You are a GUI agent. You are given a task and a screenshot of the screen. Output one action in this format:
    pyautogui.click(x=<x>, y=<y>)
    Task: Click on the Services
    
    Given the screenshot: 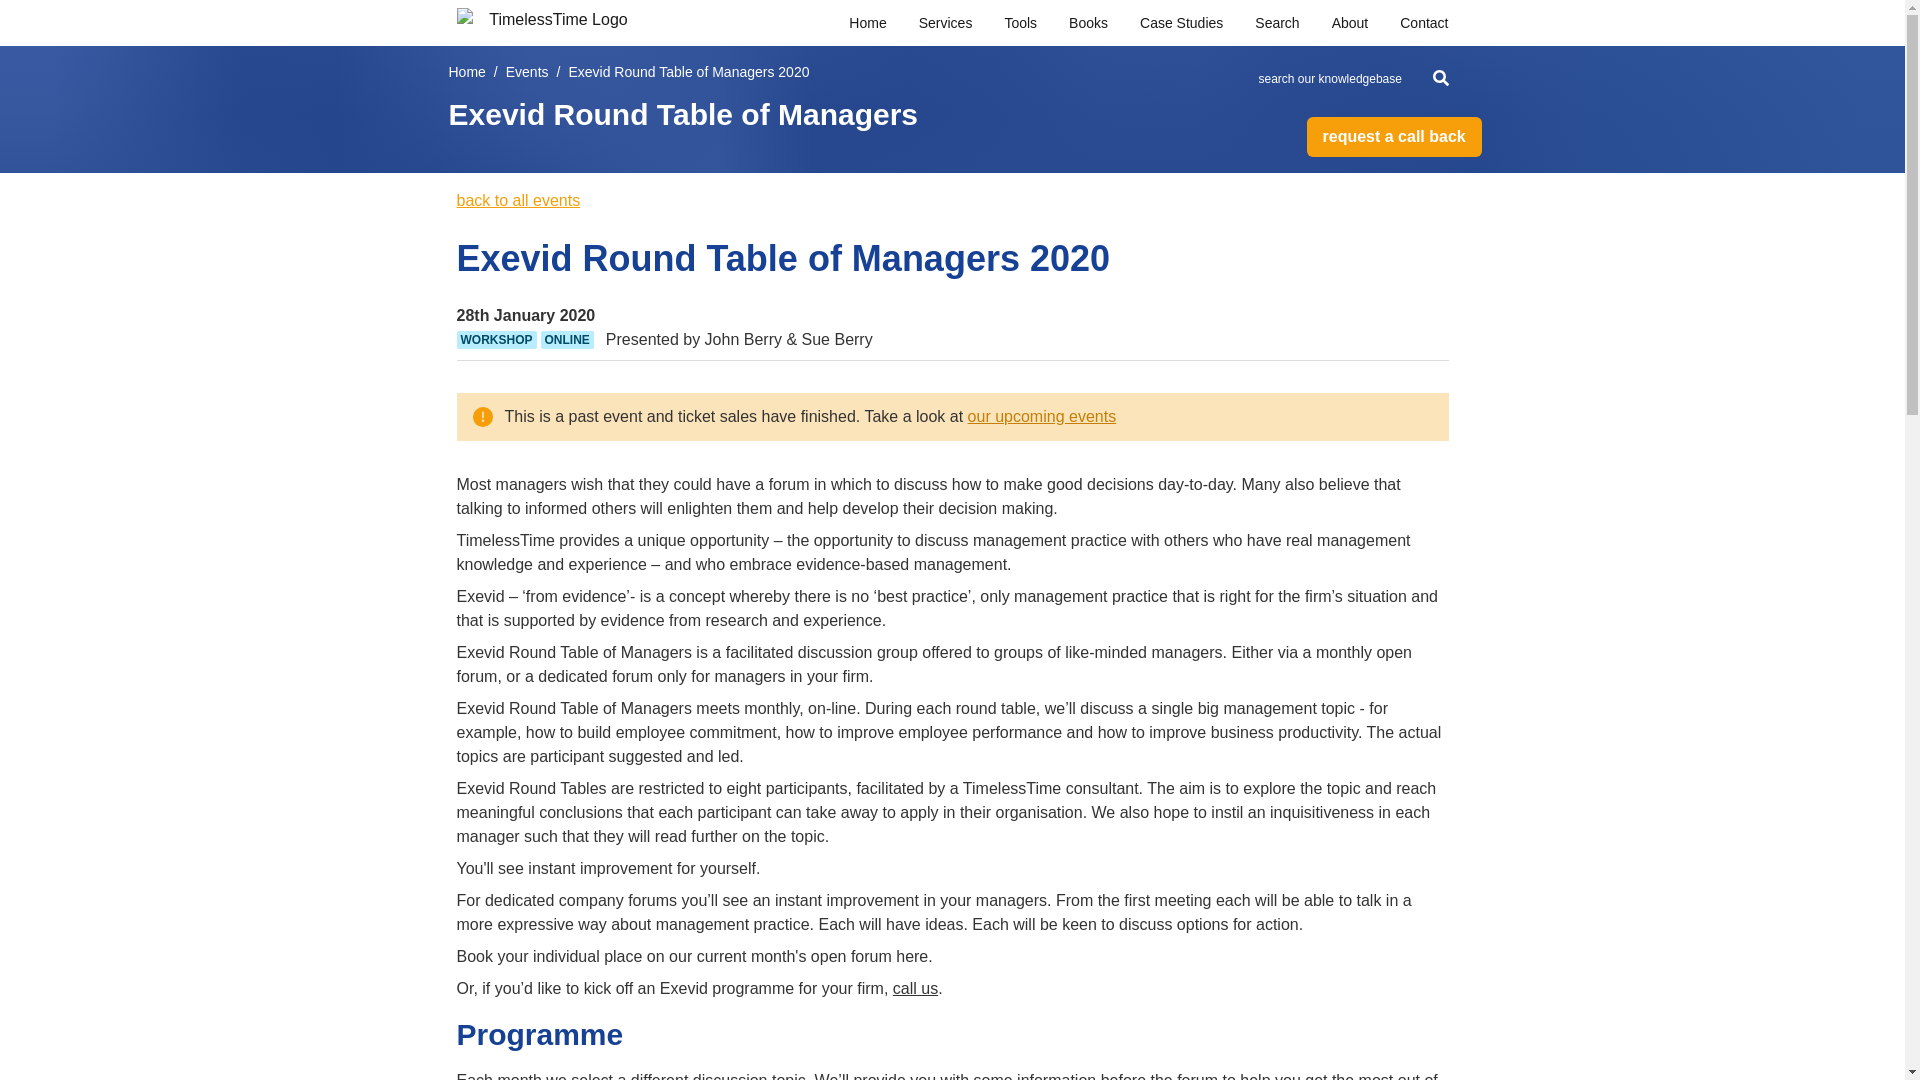 What is the action you would take?
    pyautogui.click(x=946, y=22)
    